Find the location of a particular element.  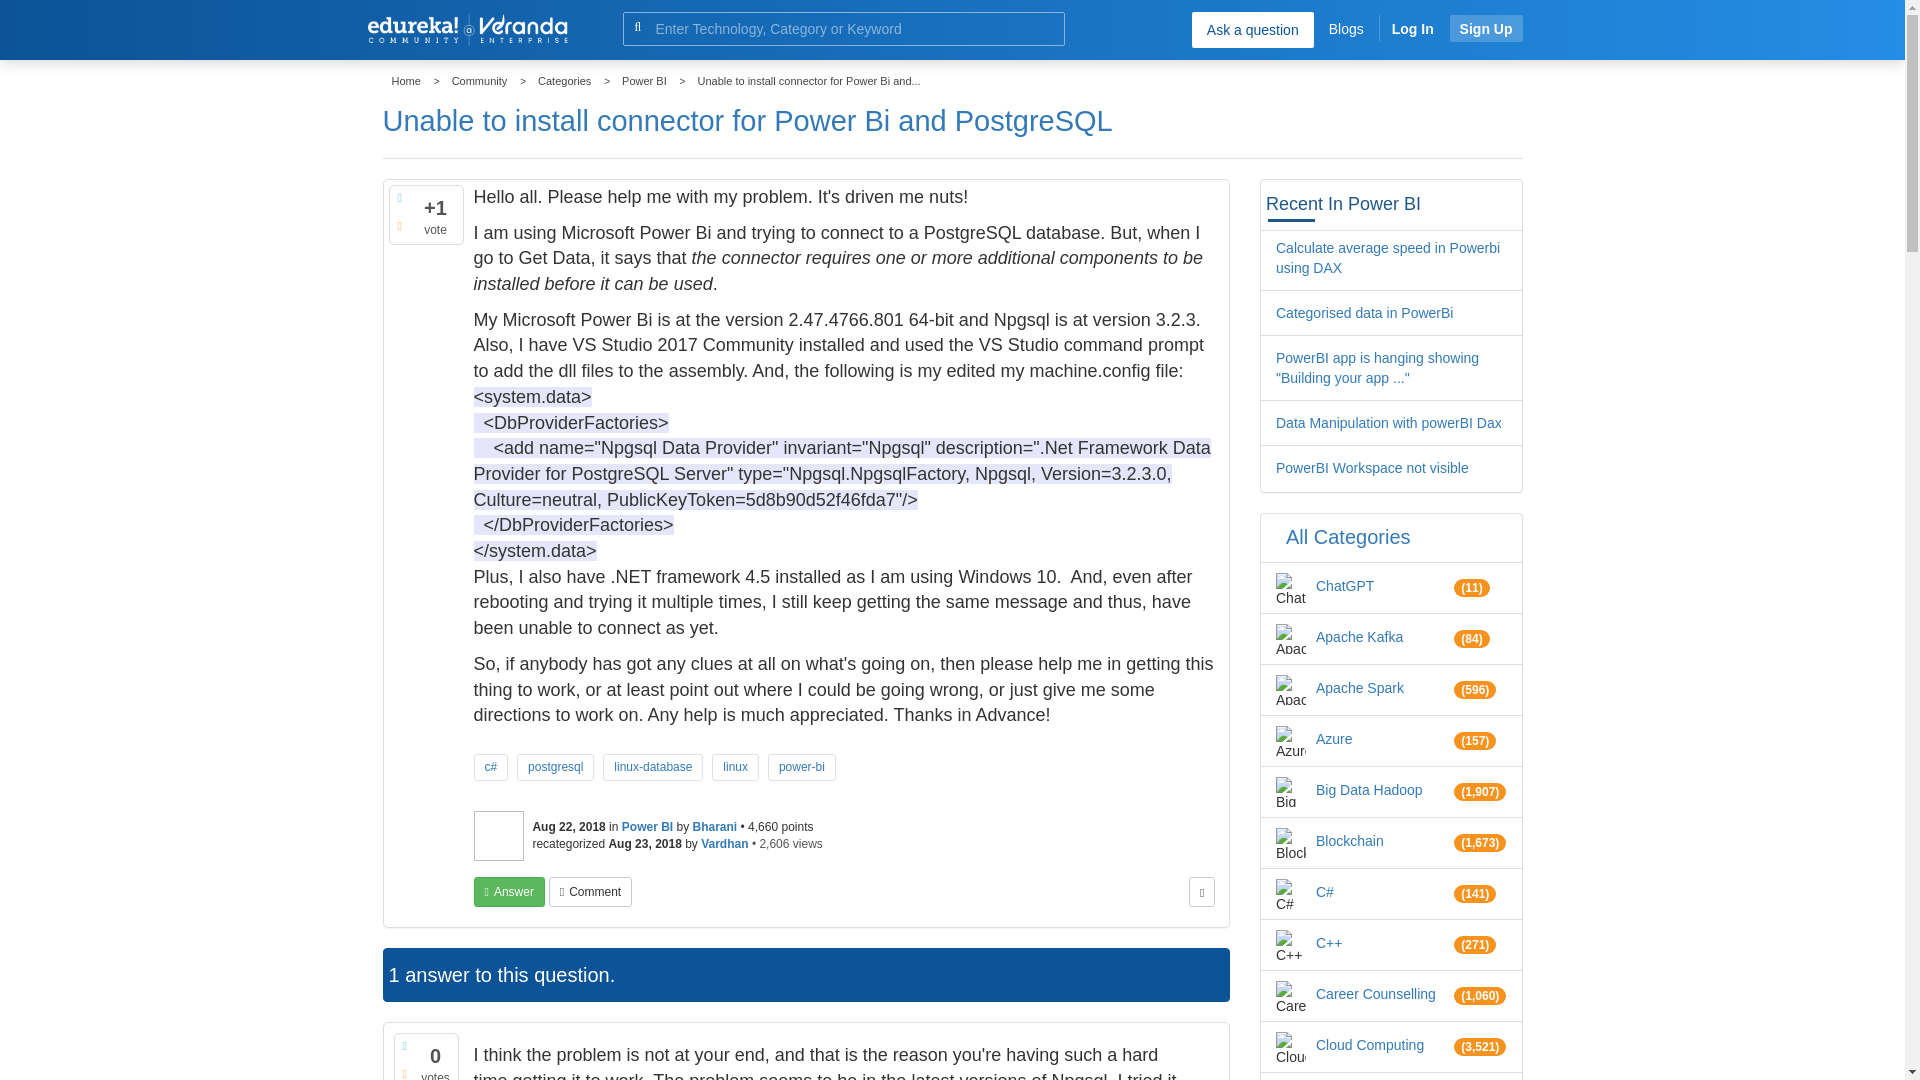

Add a comment on this question is located at coordinates (590, 892).